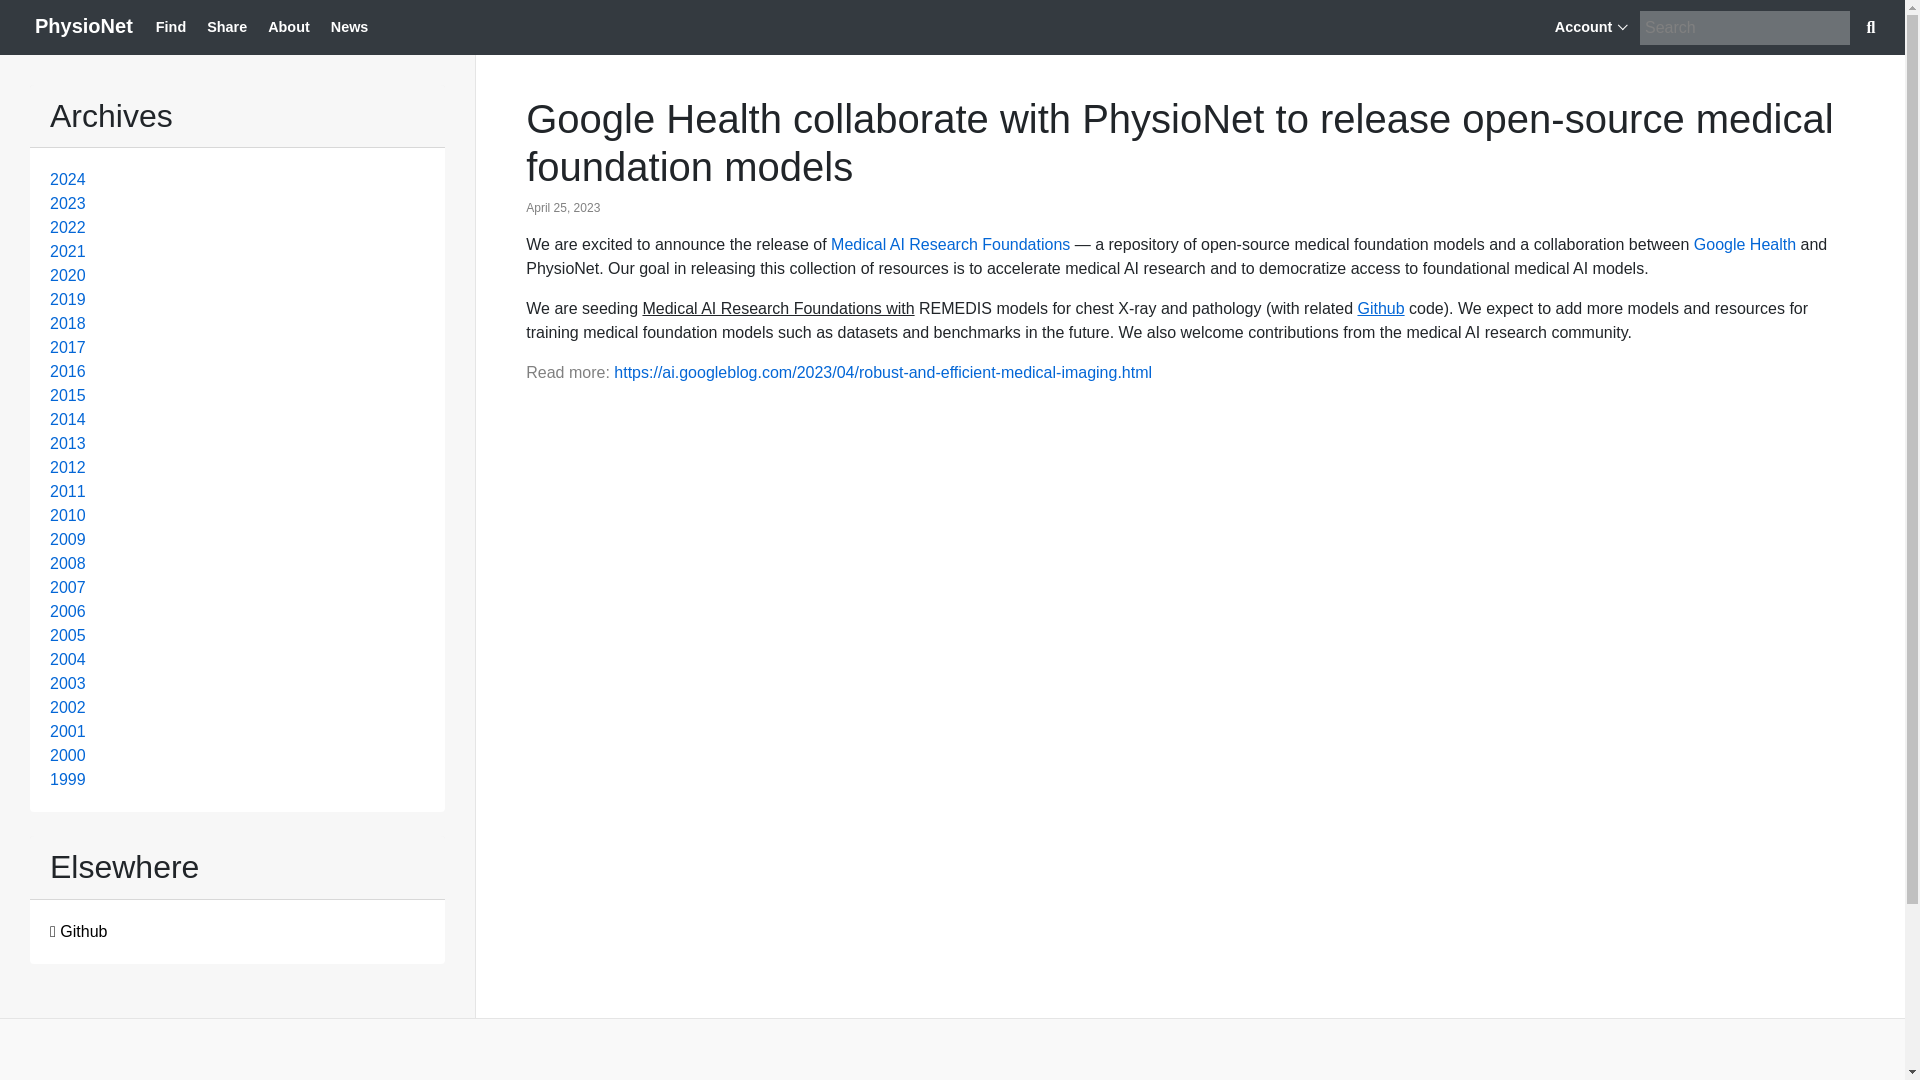 The width and height of the screenshot is (1920, 1080). I want to click on 2012, so click(68, 468).